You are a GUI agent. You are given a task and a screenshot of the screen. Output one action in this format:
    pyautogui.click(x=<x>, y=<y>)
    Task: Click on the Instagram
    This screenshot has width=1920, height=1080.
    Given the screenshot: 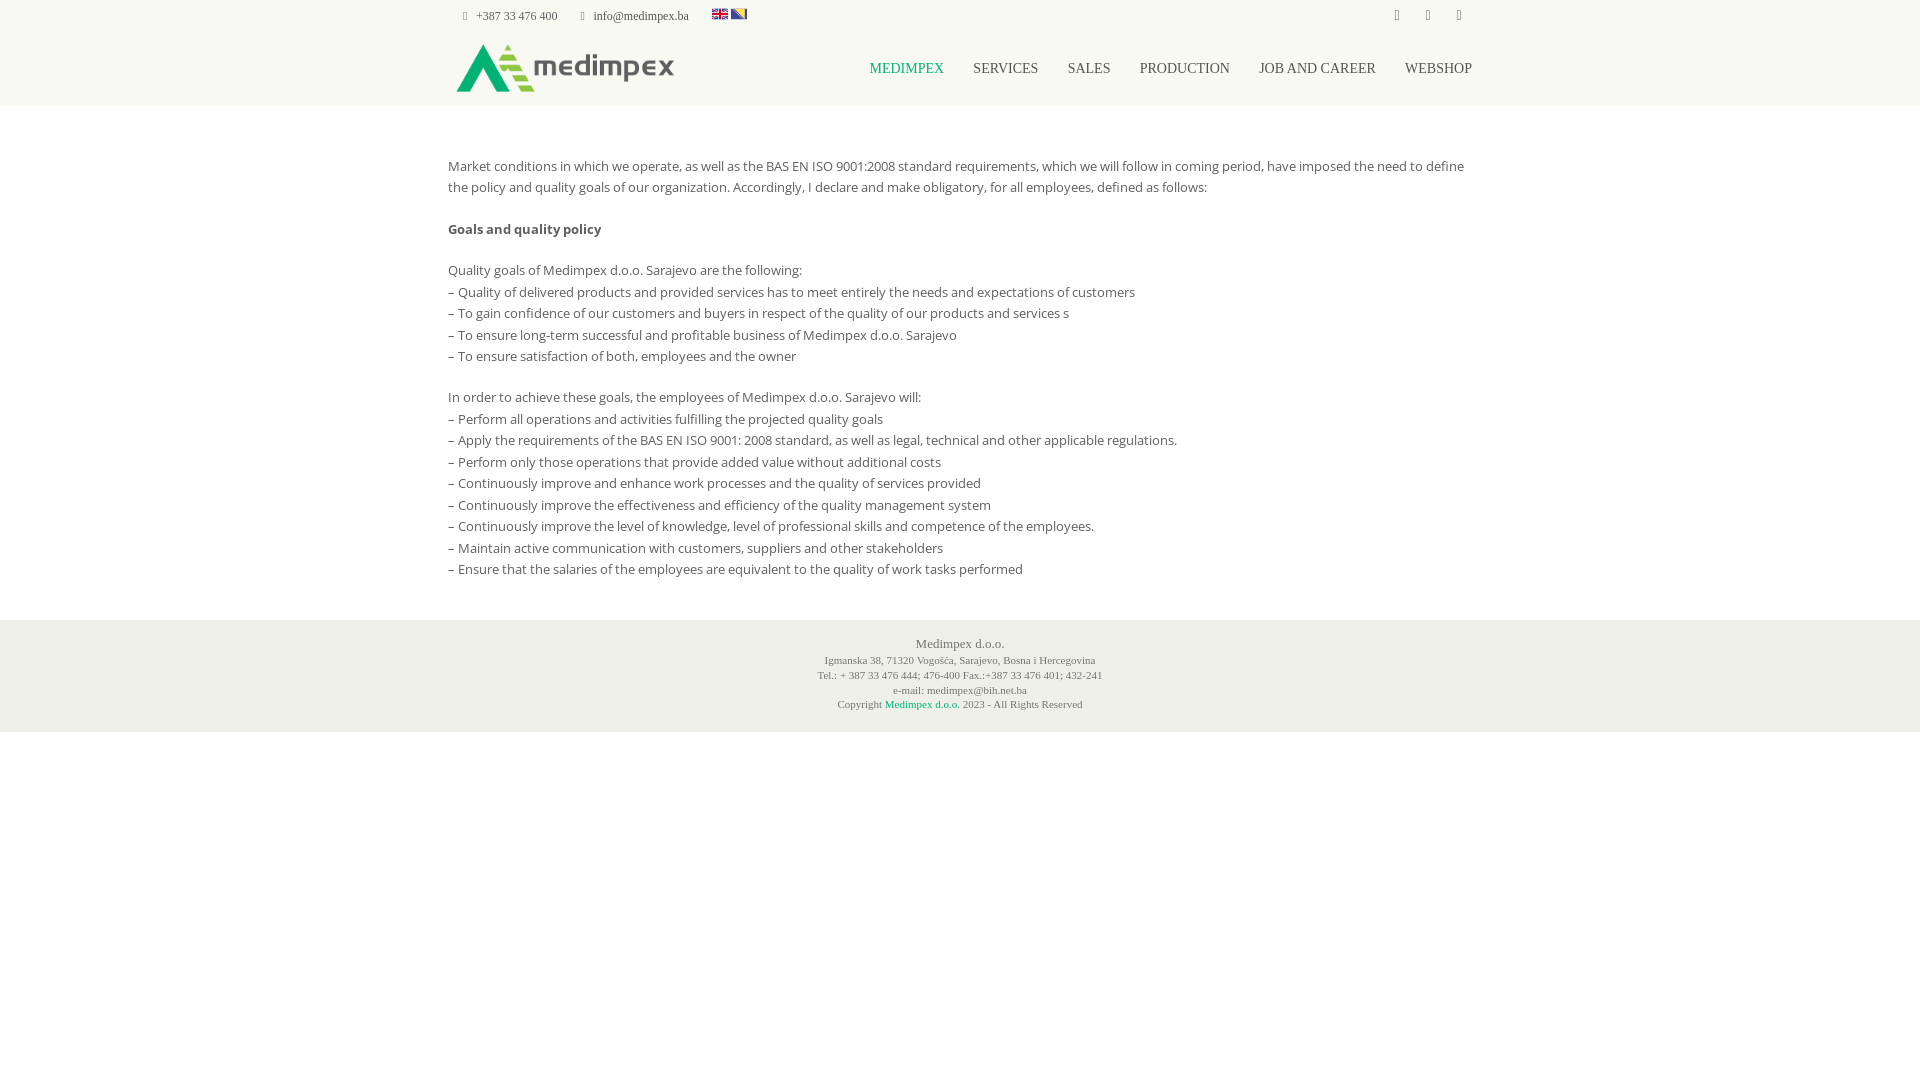 What is the action you would take?
    pyautogui.click(x=1428, y=15)
    